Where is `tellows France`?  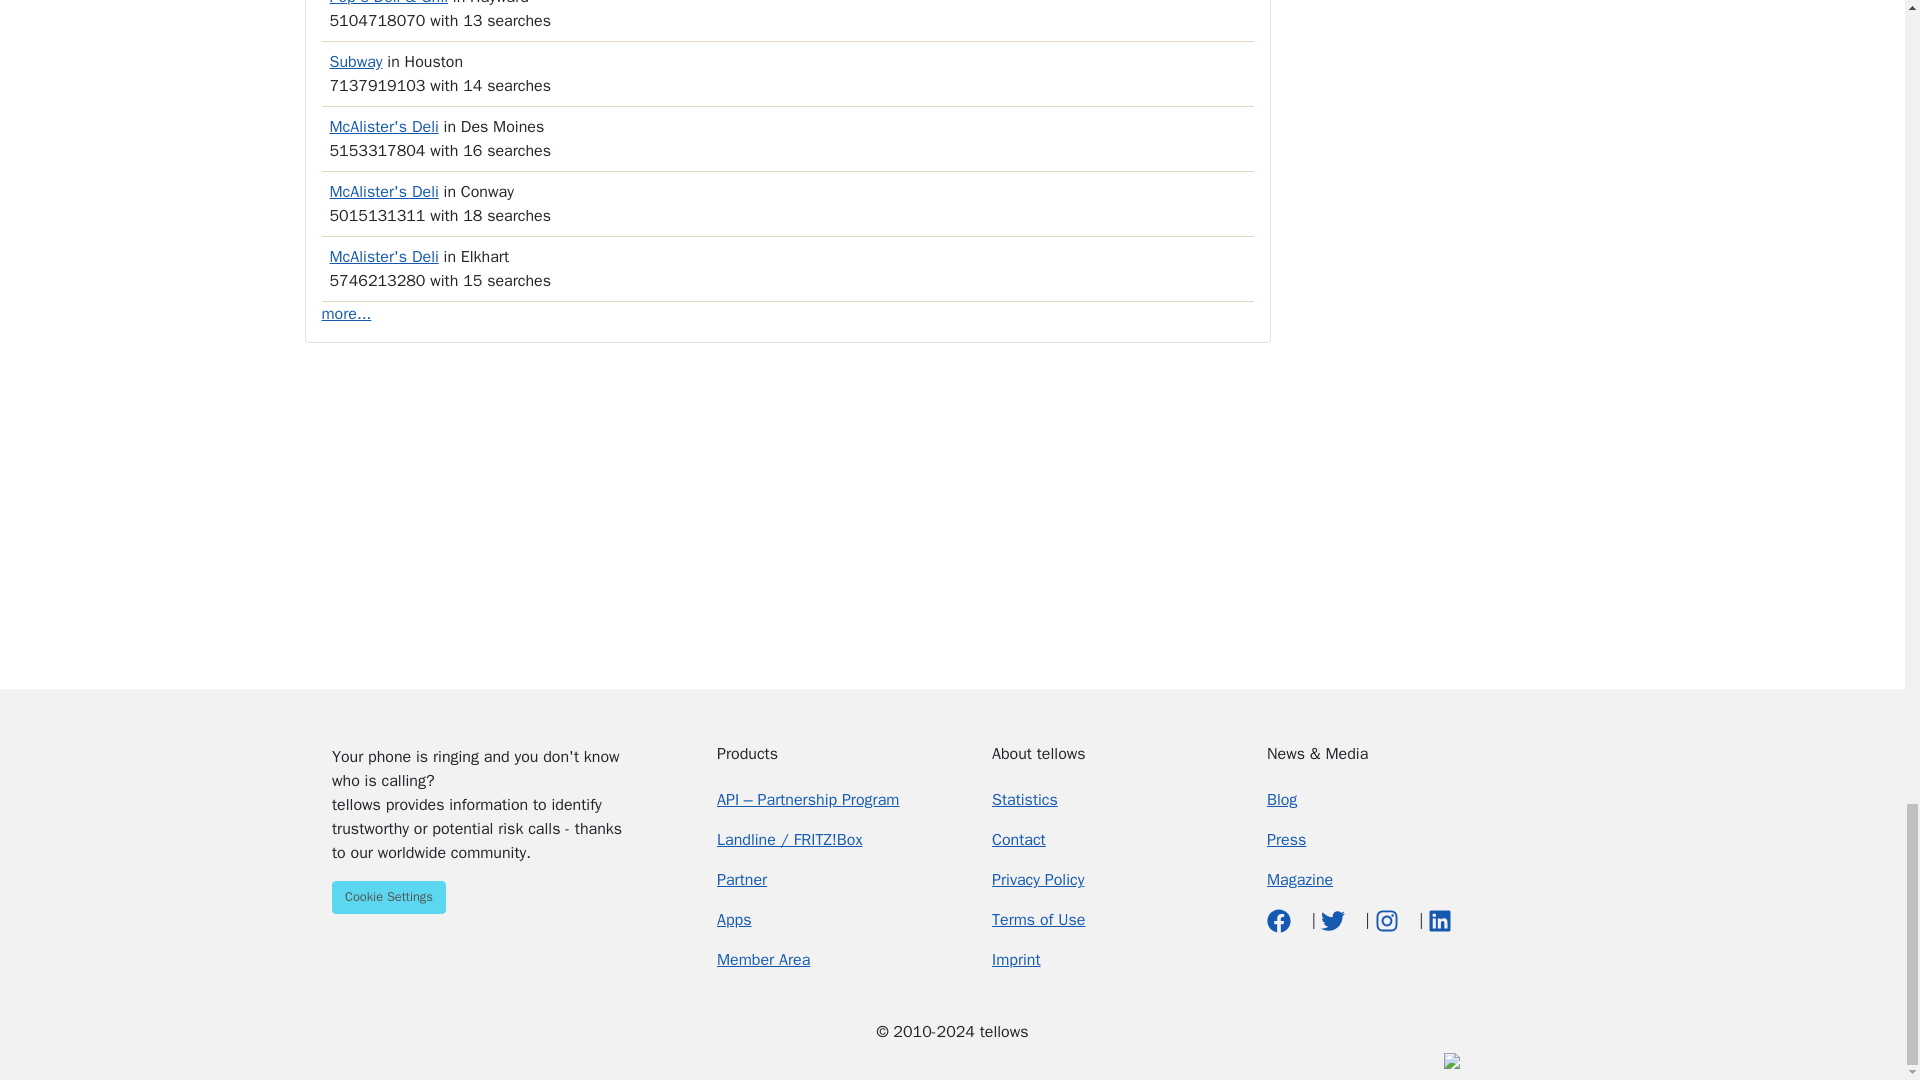 tellows France is located at coordinates (556, 1059).